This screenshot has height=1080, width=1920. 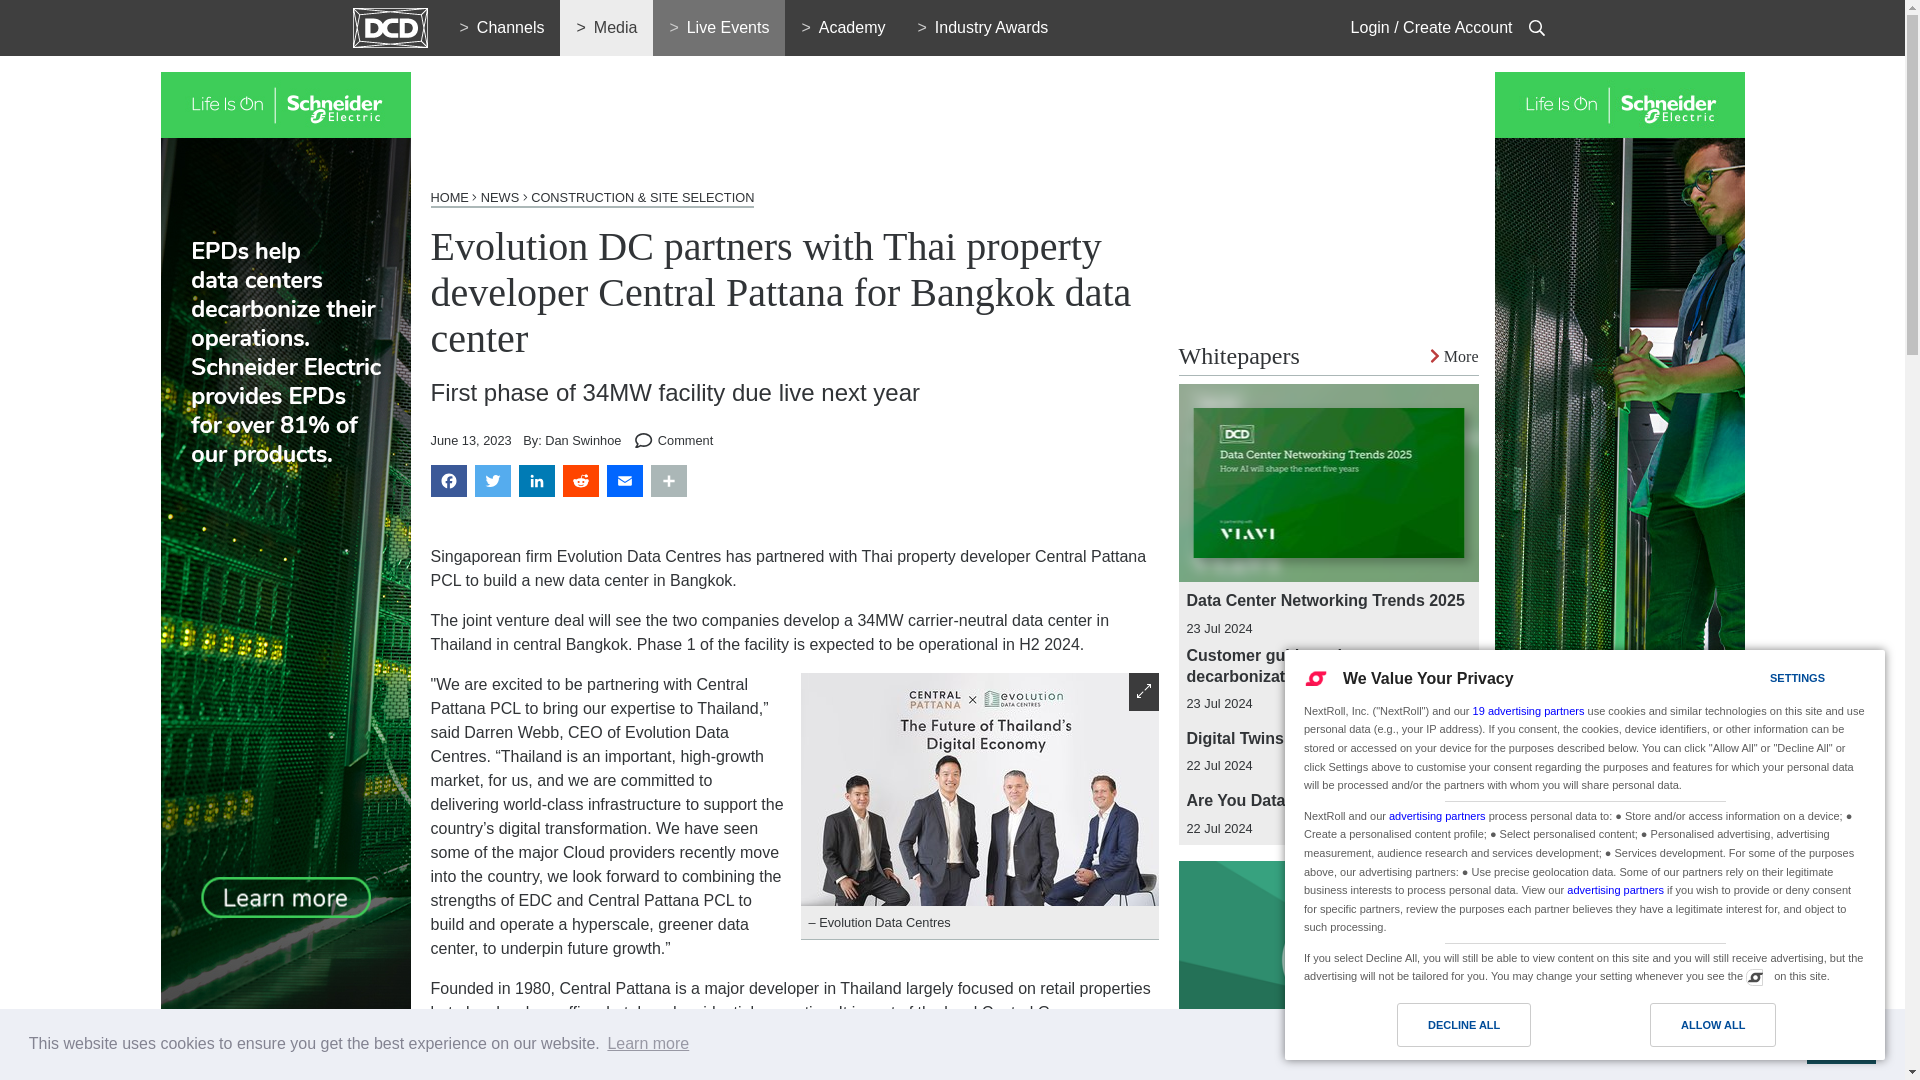 What do you see at coordinates (606, 28) in the screenshot?
I see `Media` at bounding box center [606, 28].